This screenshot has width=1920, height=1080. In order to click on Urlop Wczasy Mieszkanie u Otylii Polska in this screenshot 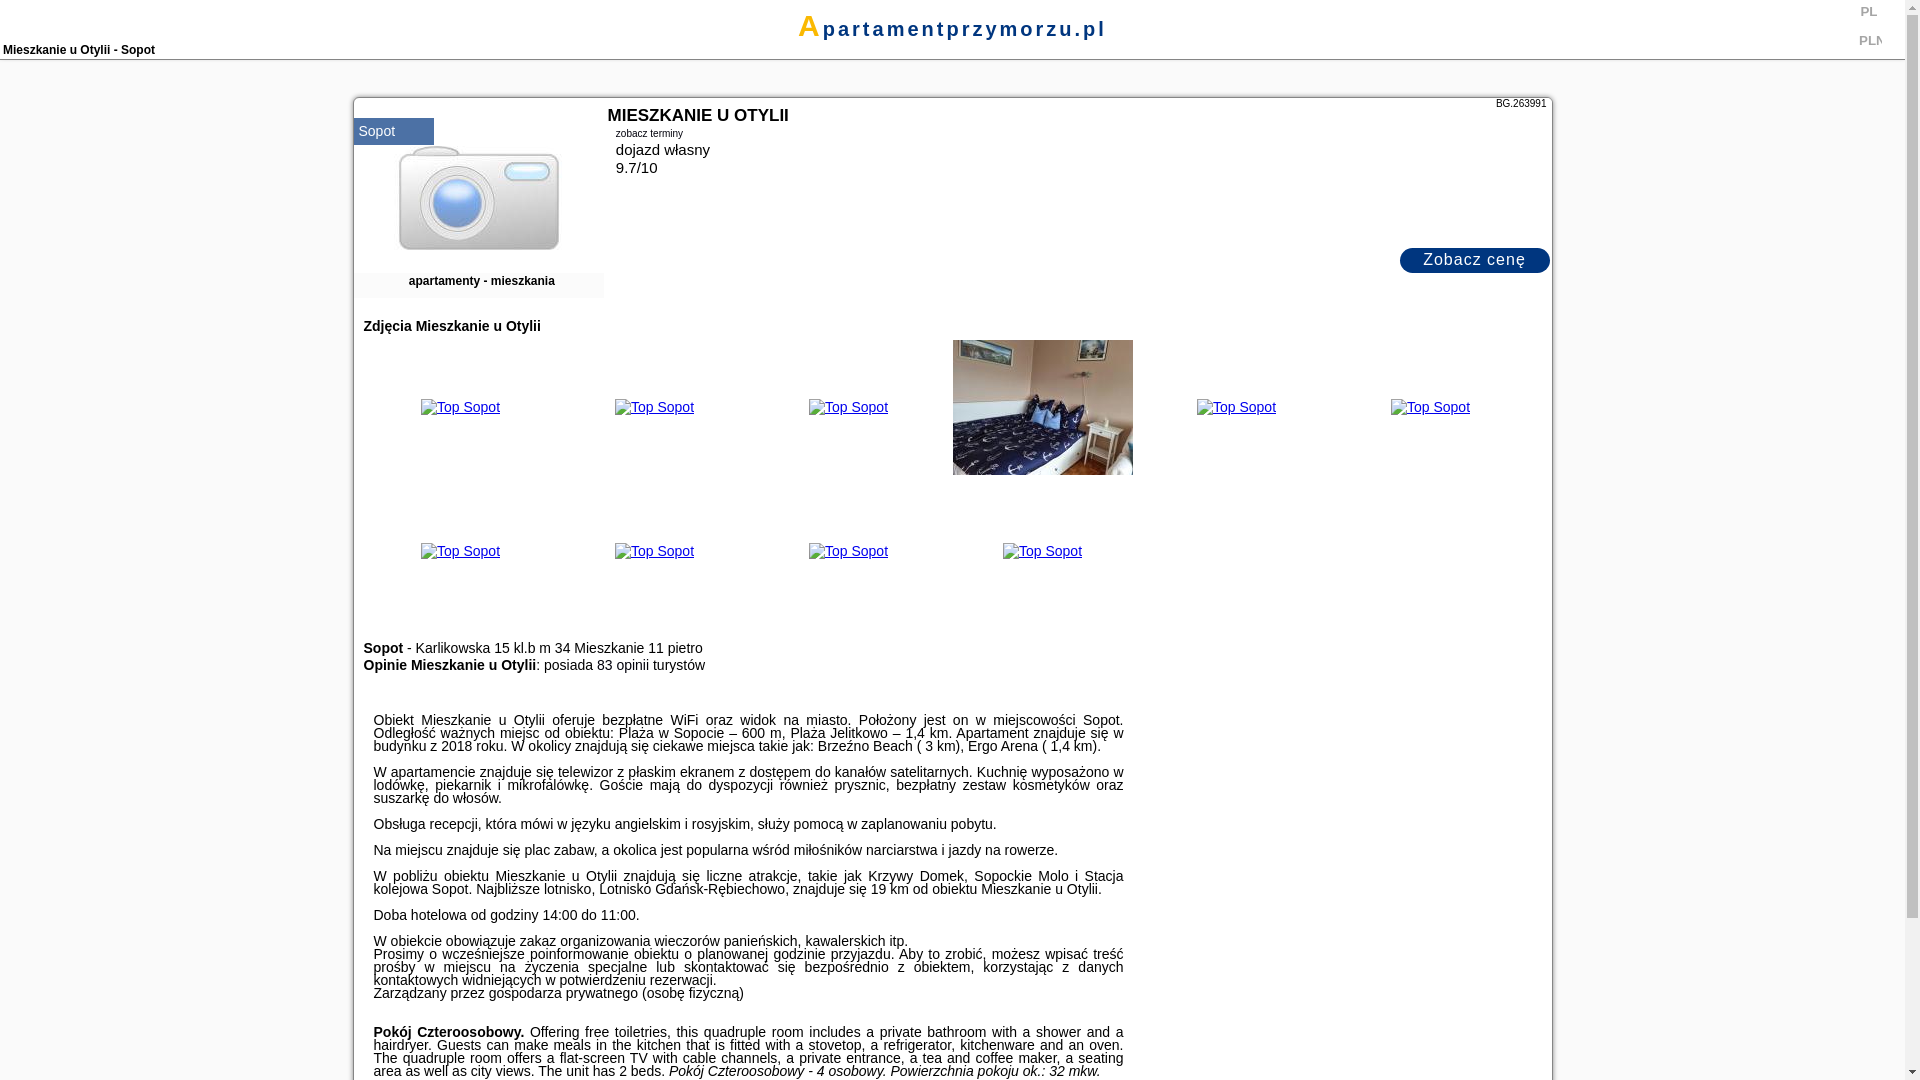, I will do `click(461, 406)`.